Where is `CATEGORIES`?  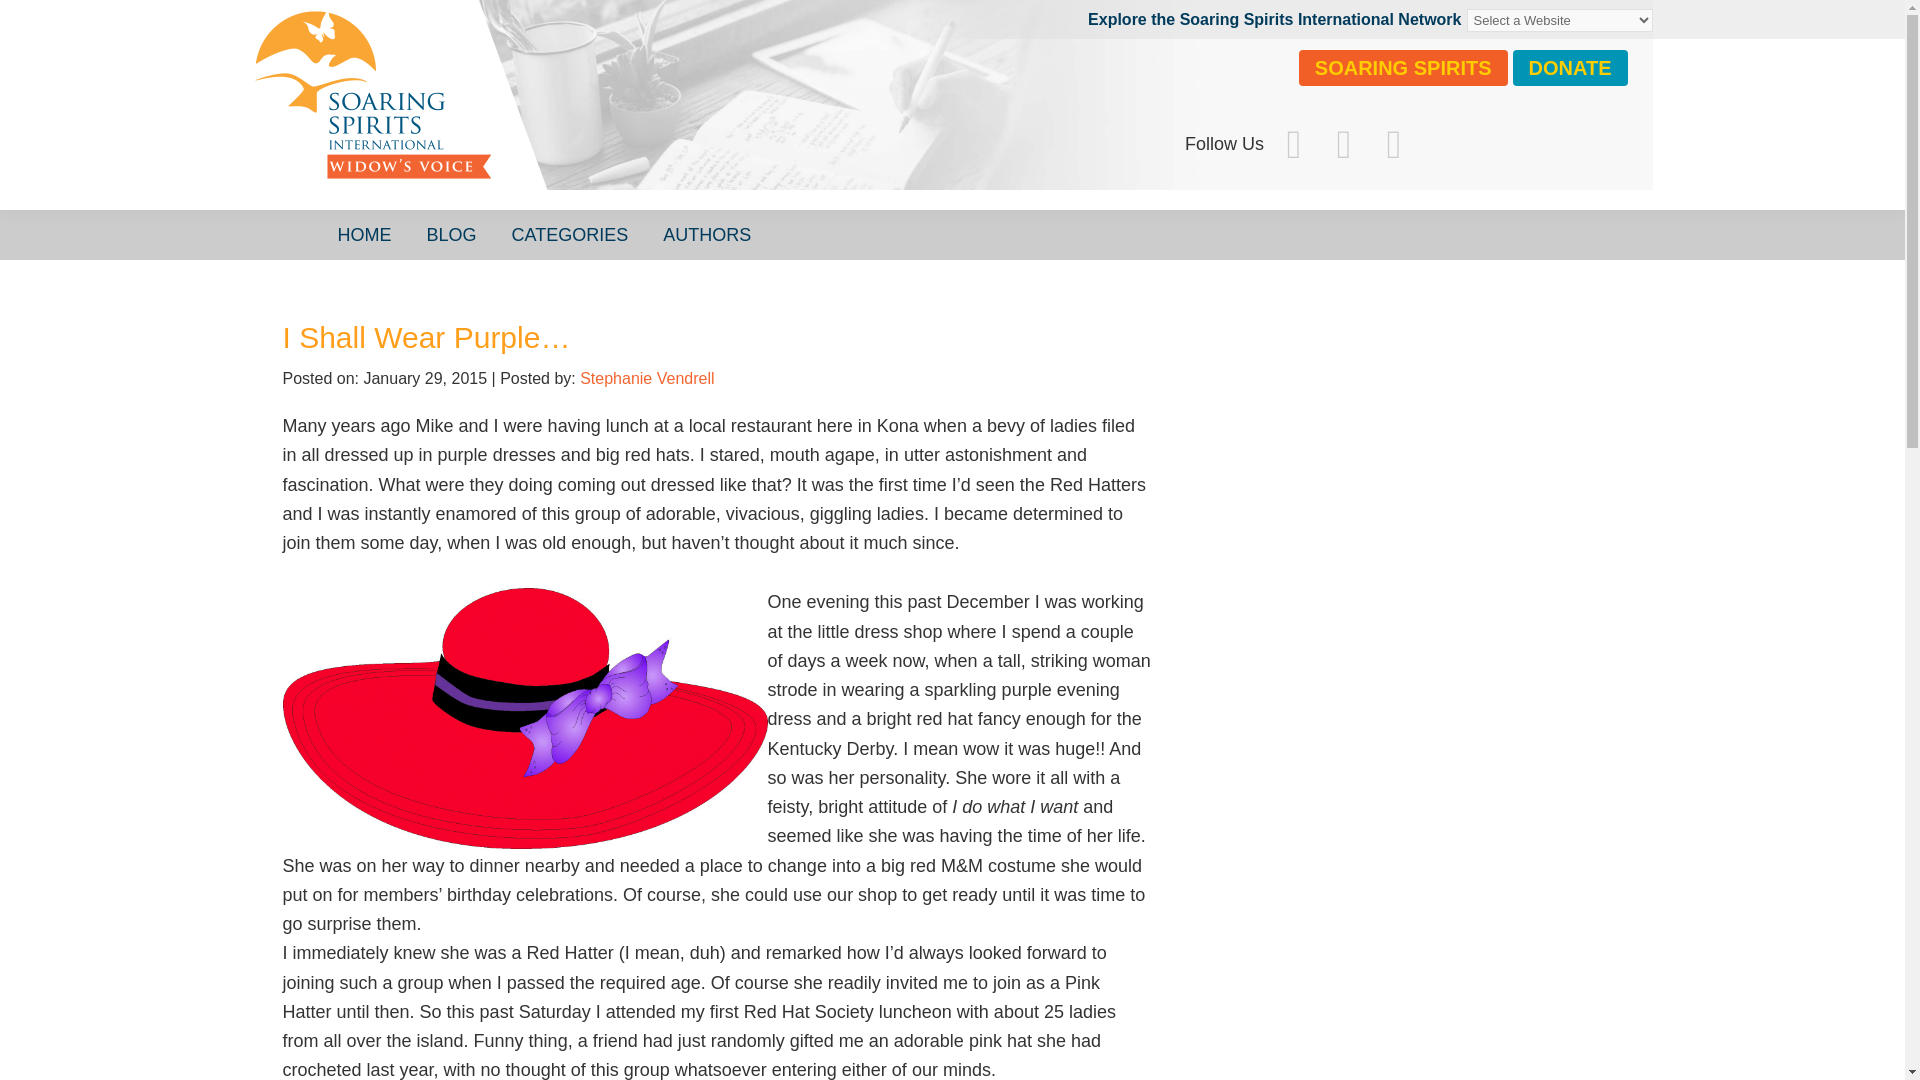 CATEGORIES is located at coordinates (570, 234).